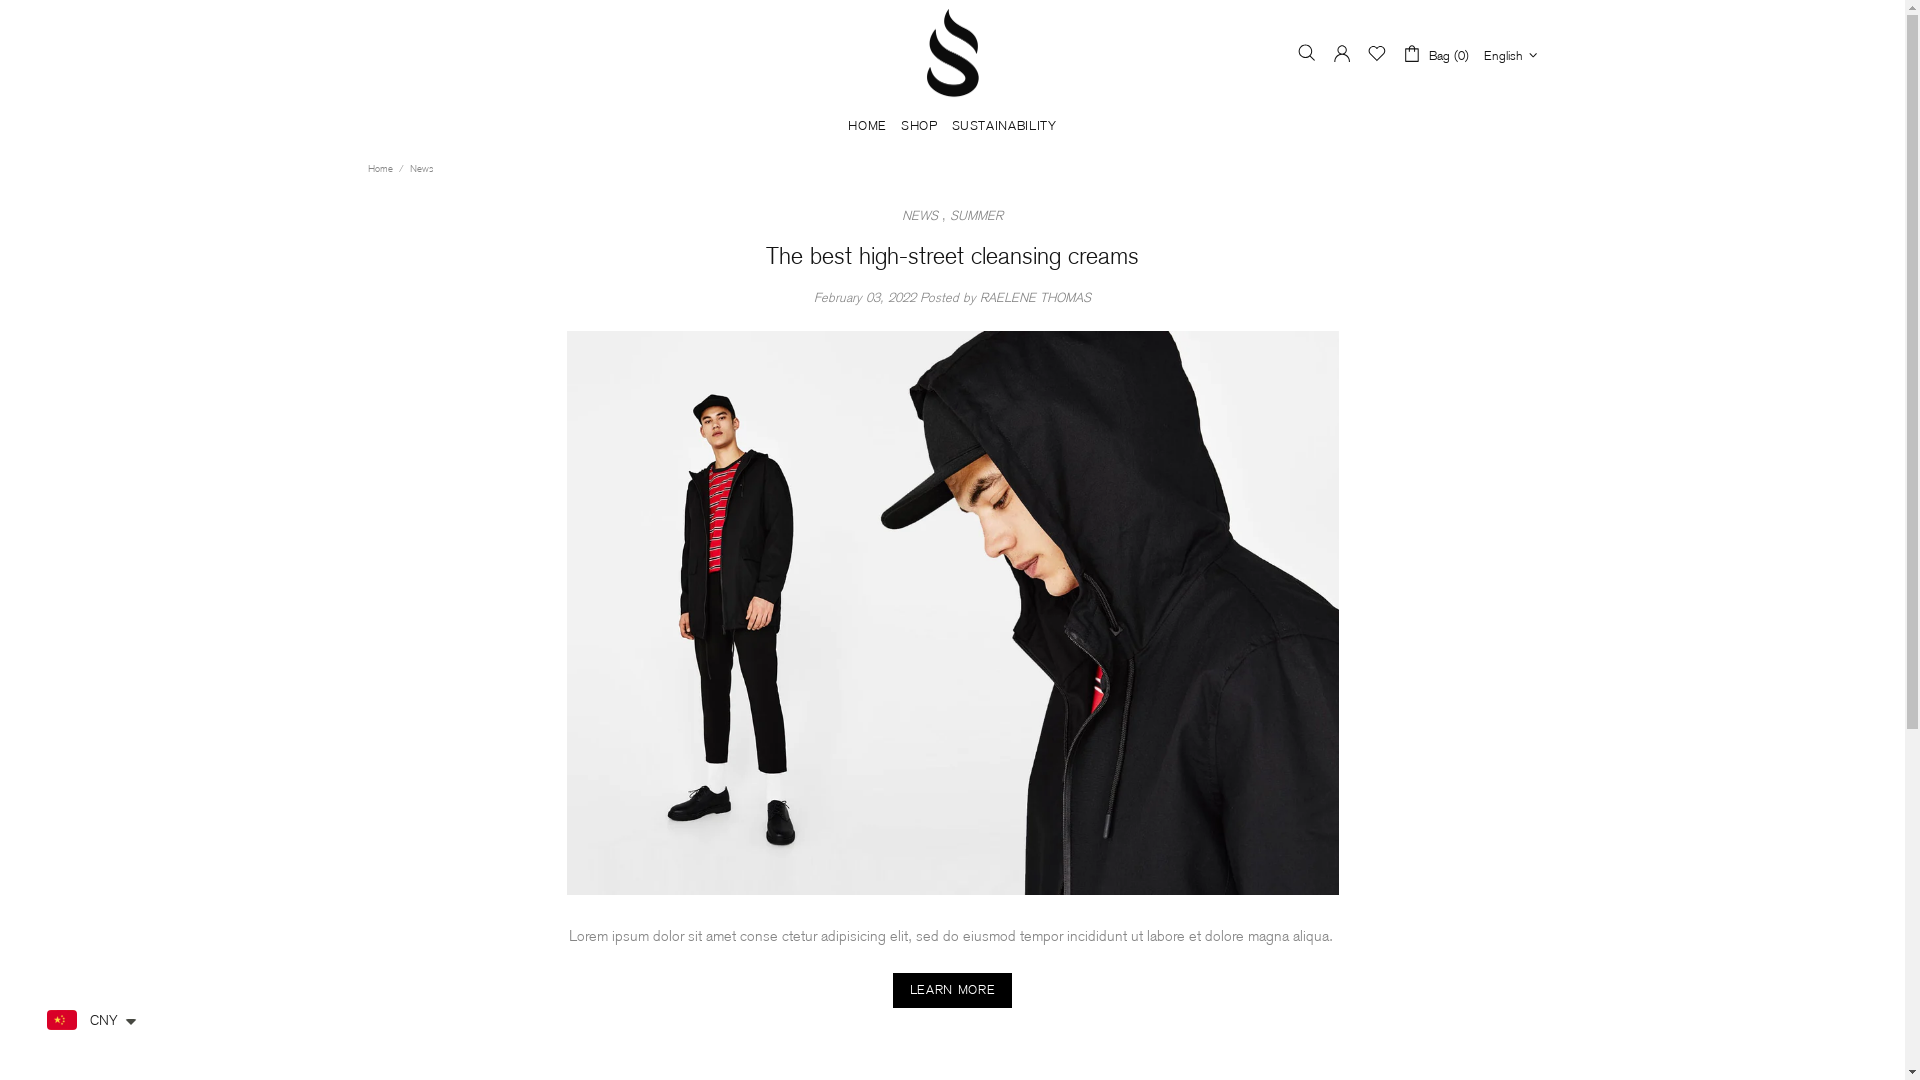 This screenshot has width=1920, height=1080. What do you see at coordinates (380, 169) in the screenshot?
I see `Home` at bounding box center [380, 169].